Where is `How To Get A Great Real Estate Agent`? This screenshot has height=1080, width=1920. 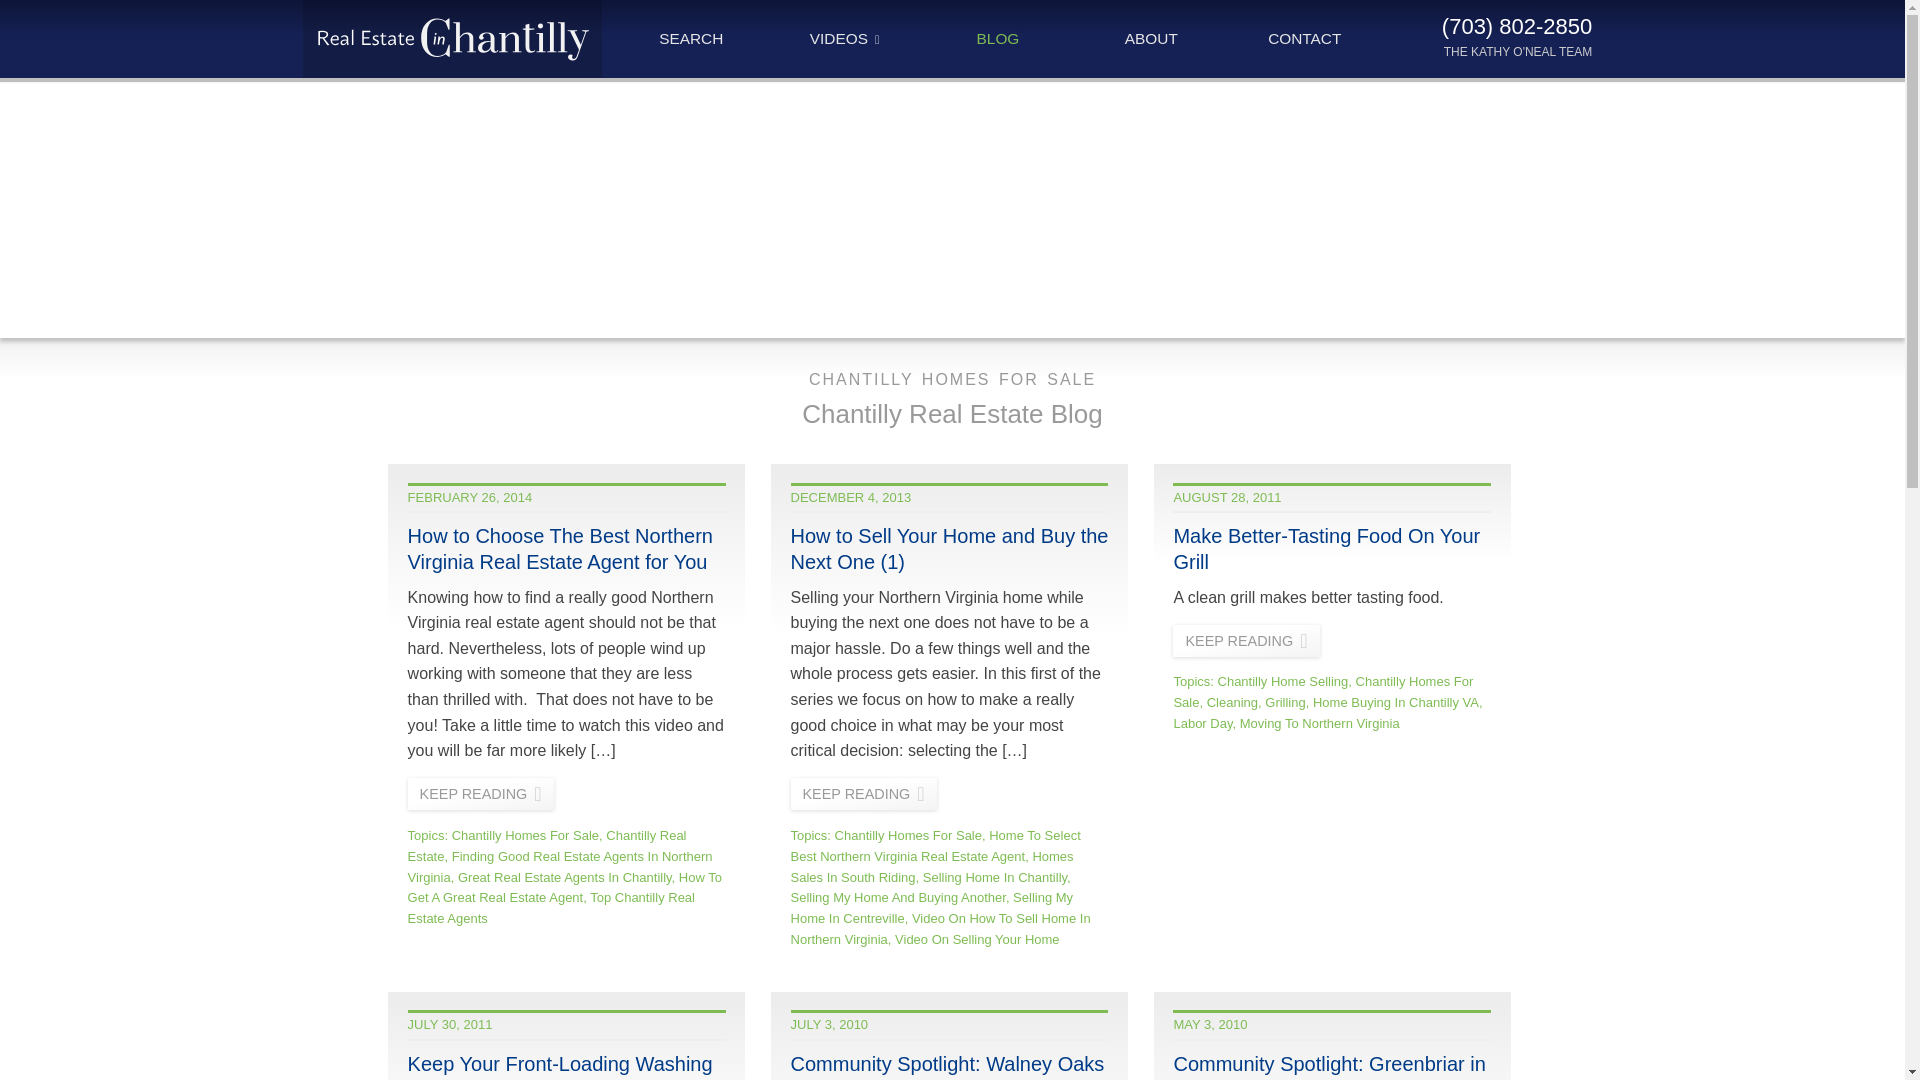
How To Get A Great Real Estate Agent is located at coordinates (564, 888).